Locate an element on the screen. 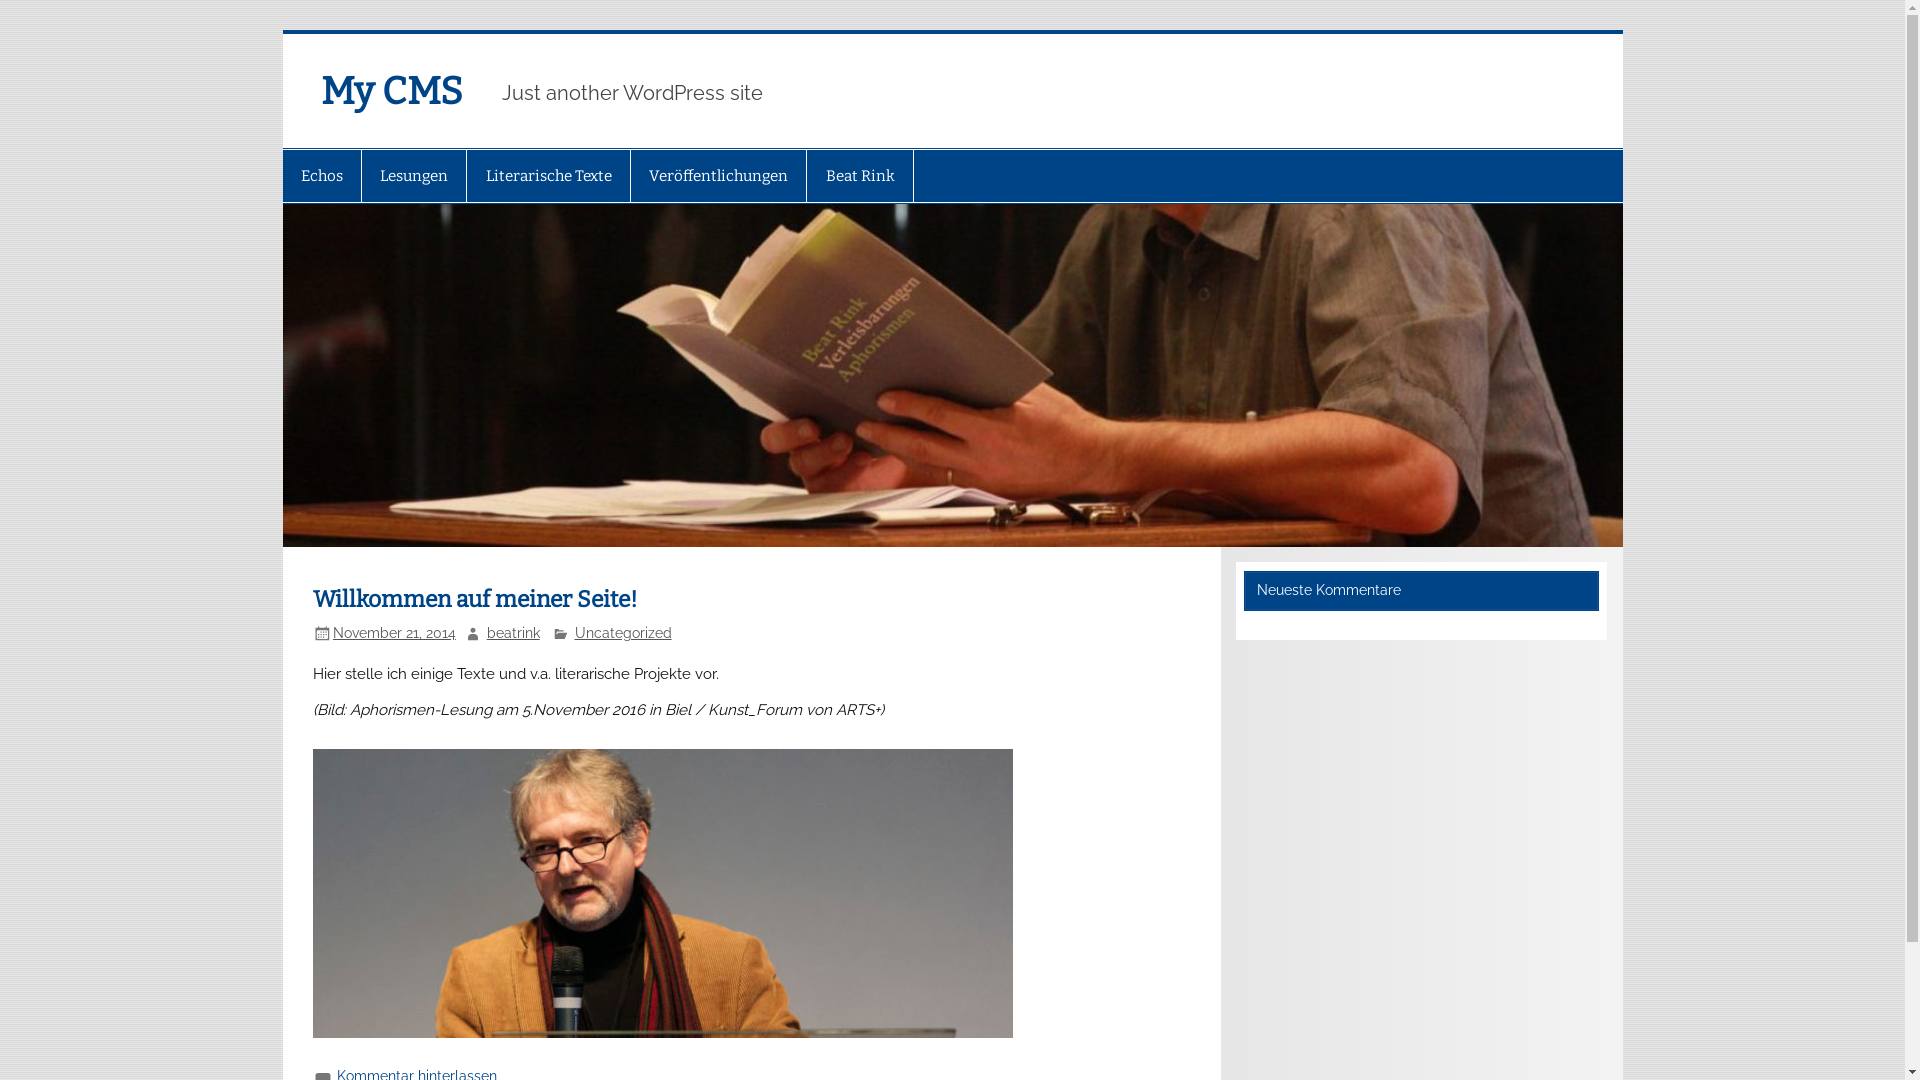  beatrink is located at coordinates (514, 633).